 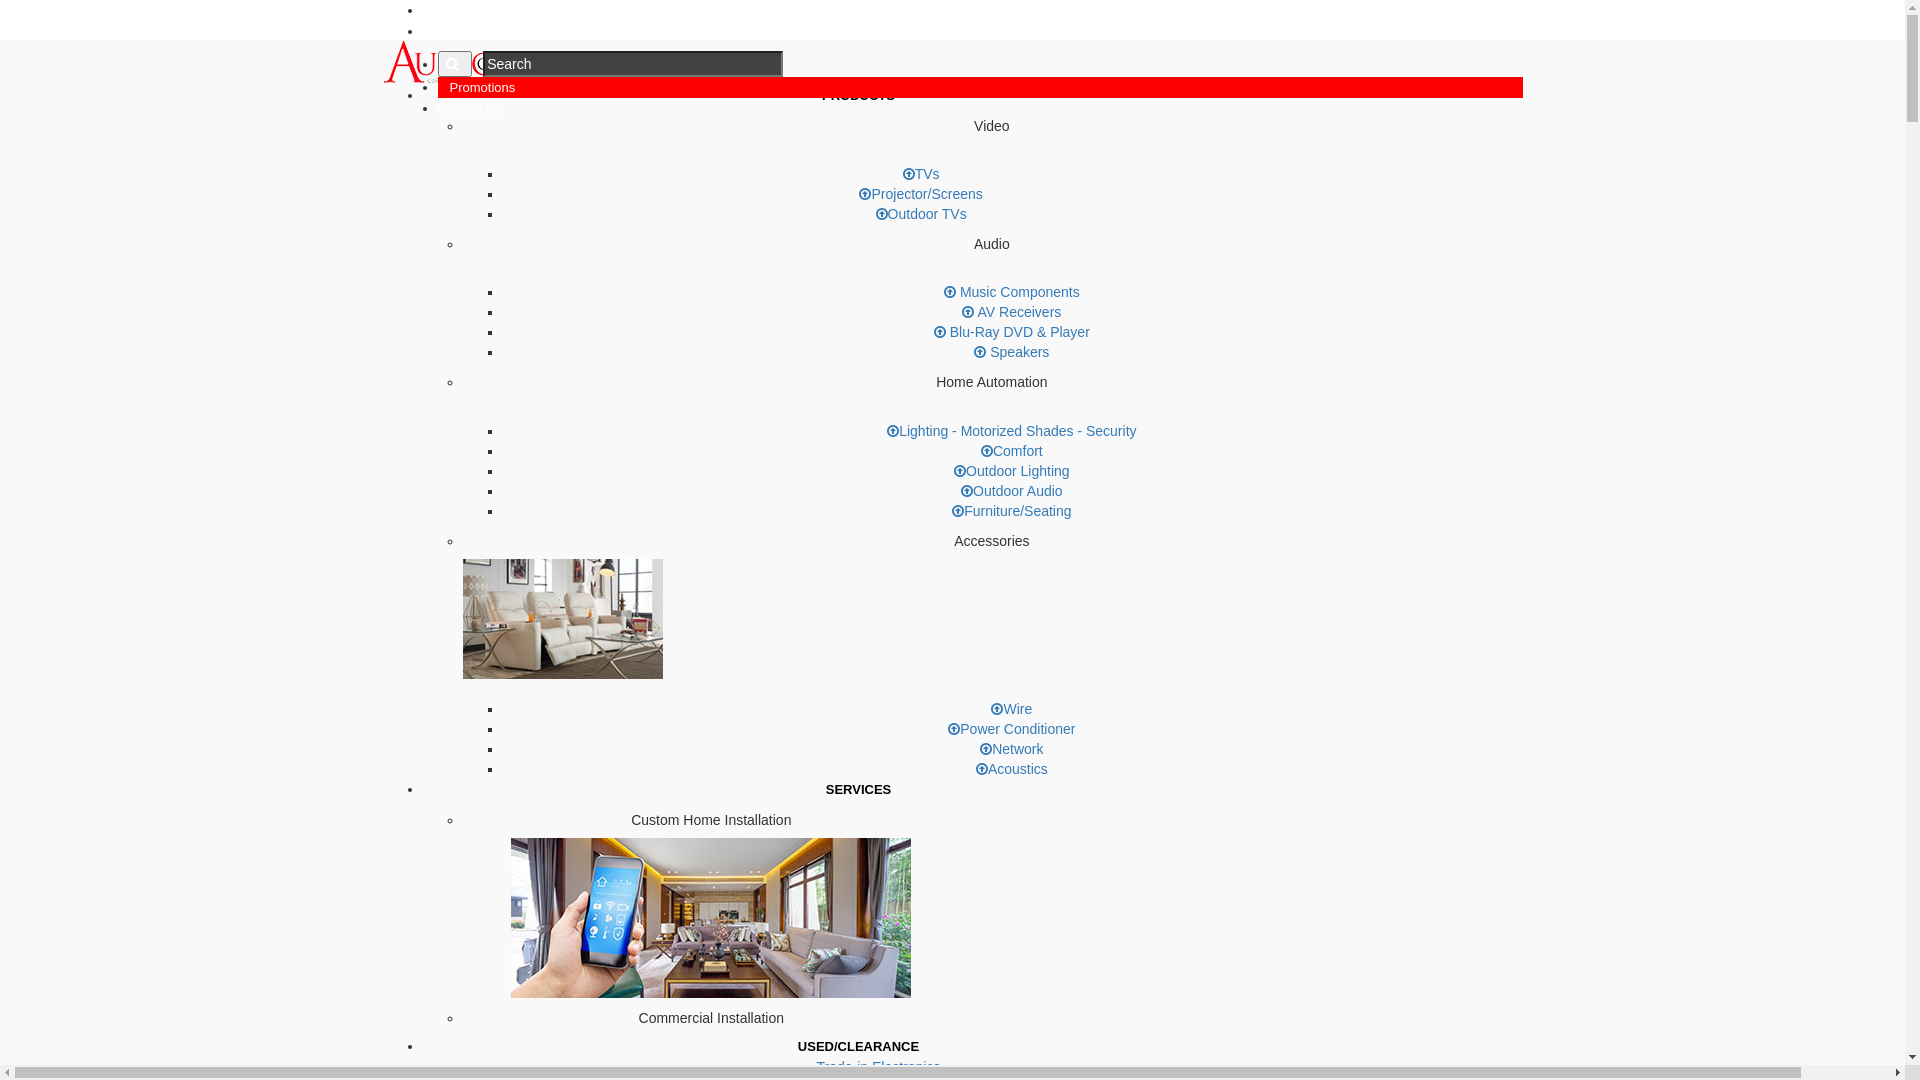 I want to click on +1(416) 665-0749, so click(x=484, y=10).